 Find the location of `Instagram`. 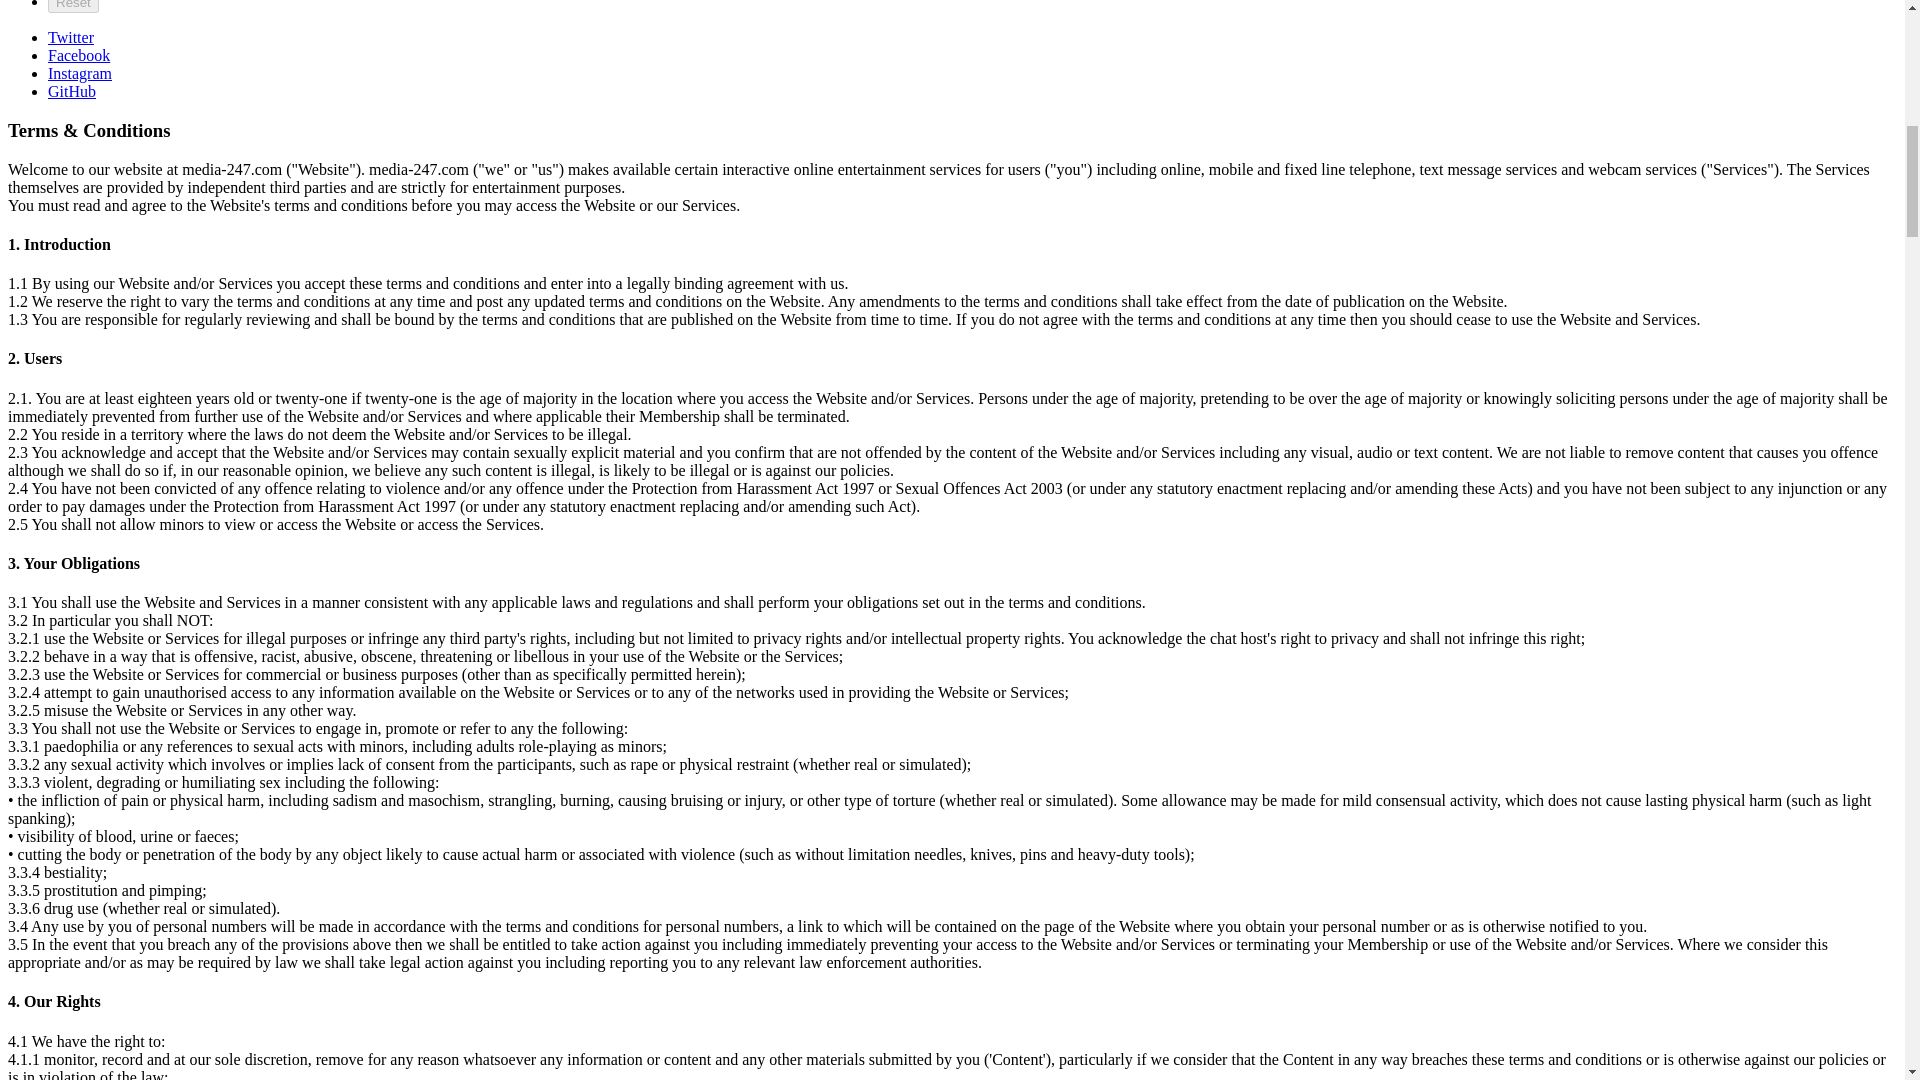

Instagram is located at coordinates (80, 73).